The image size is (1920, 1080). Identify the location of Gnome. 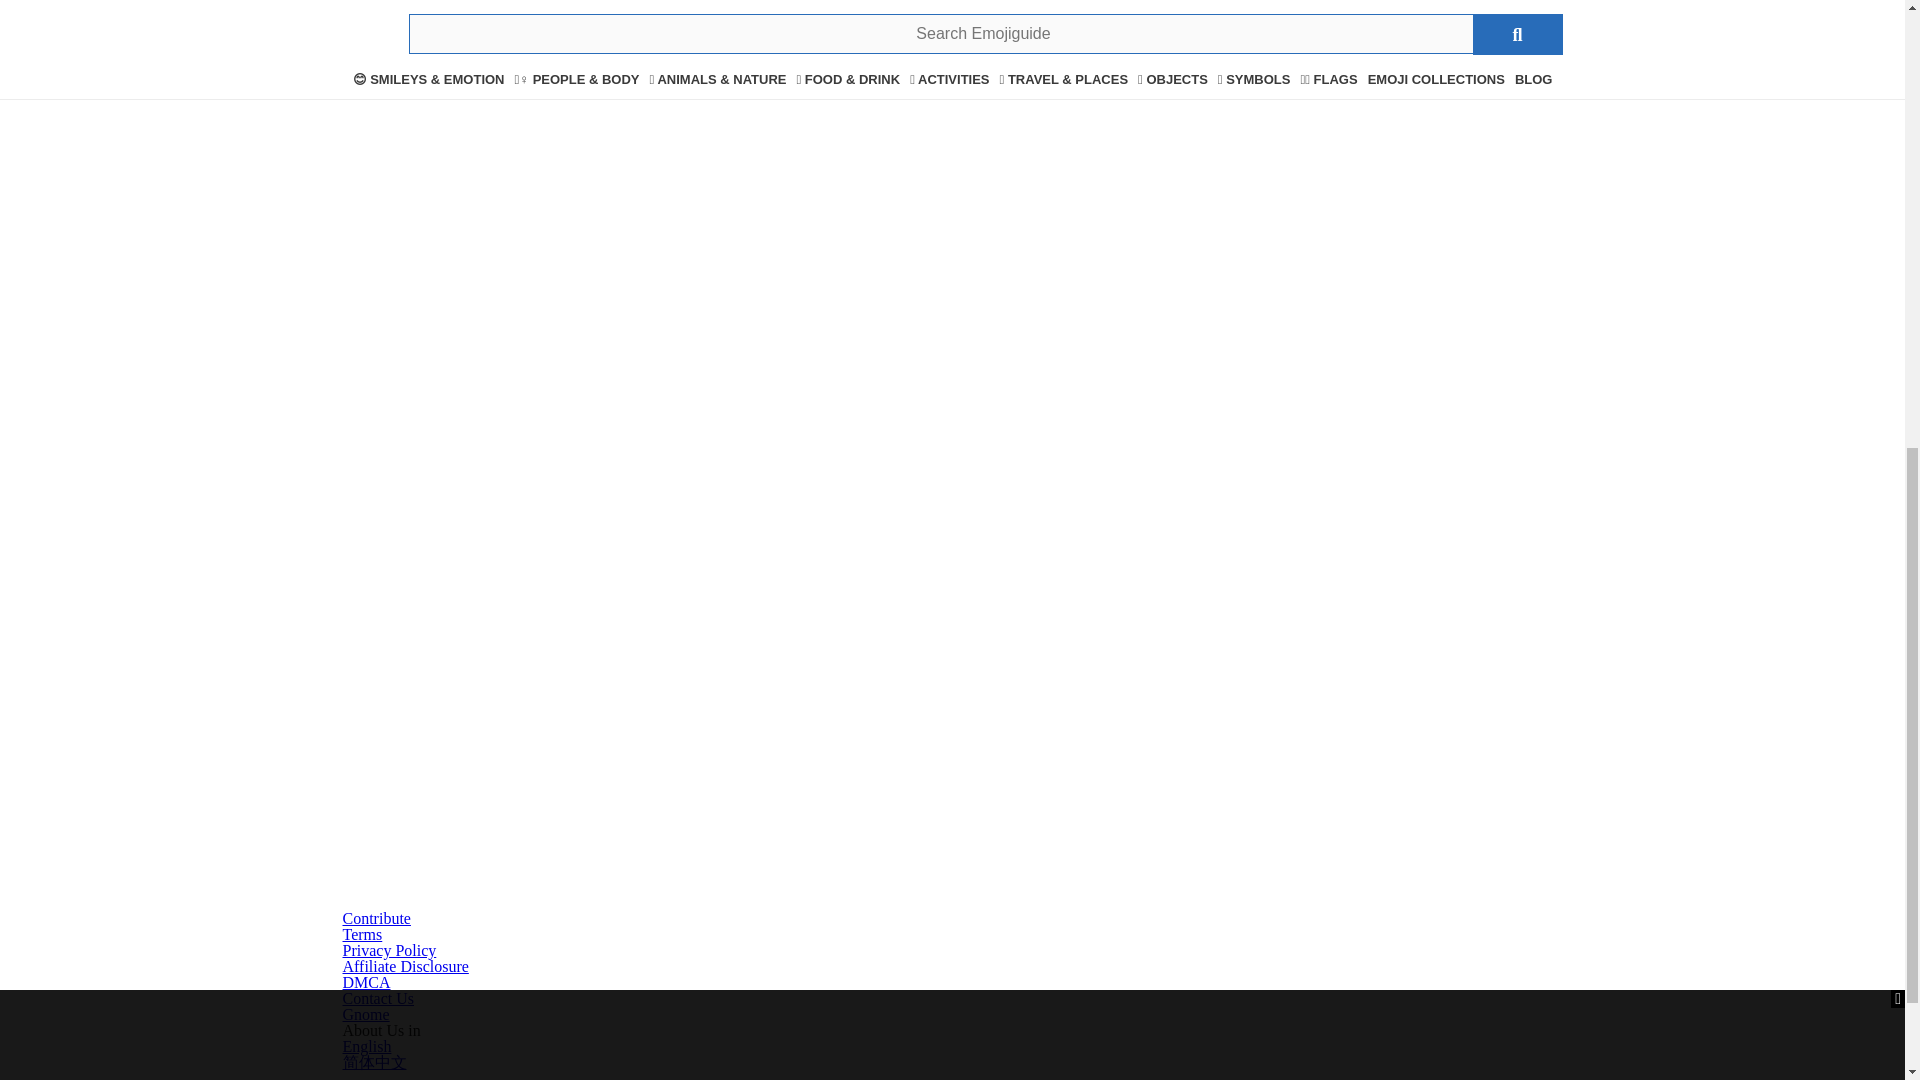
(365, 1014).